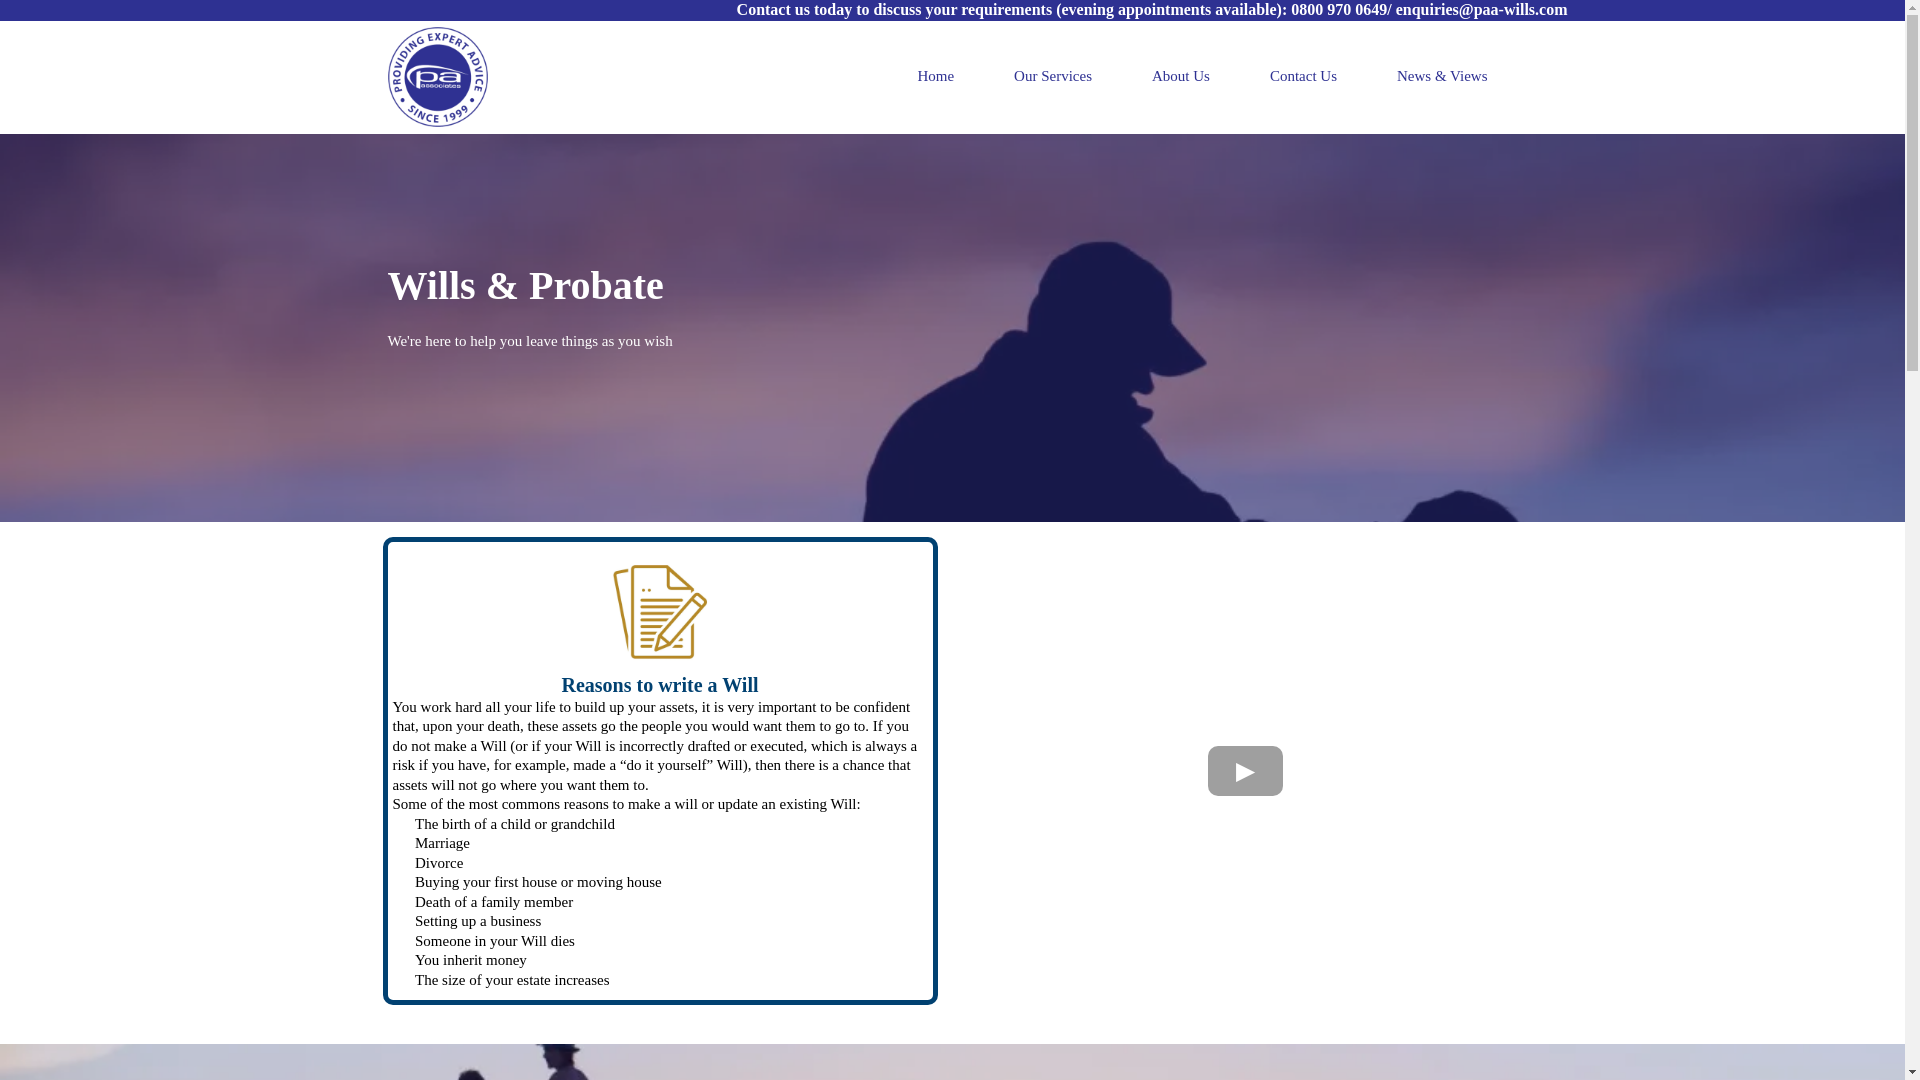 This screenshot has width=1920, height=1080. I want to click on Contact Us, so click(1304, 76).